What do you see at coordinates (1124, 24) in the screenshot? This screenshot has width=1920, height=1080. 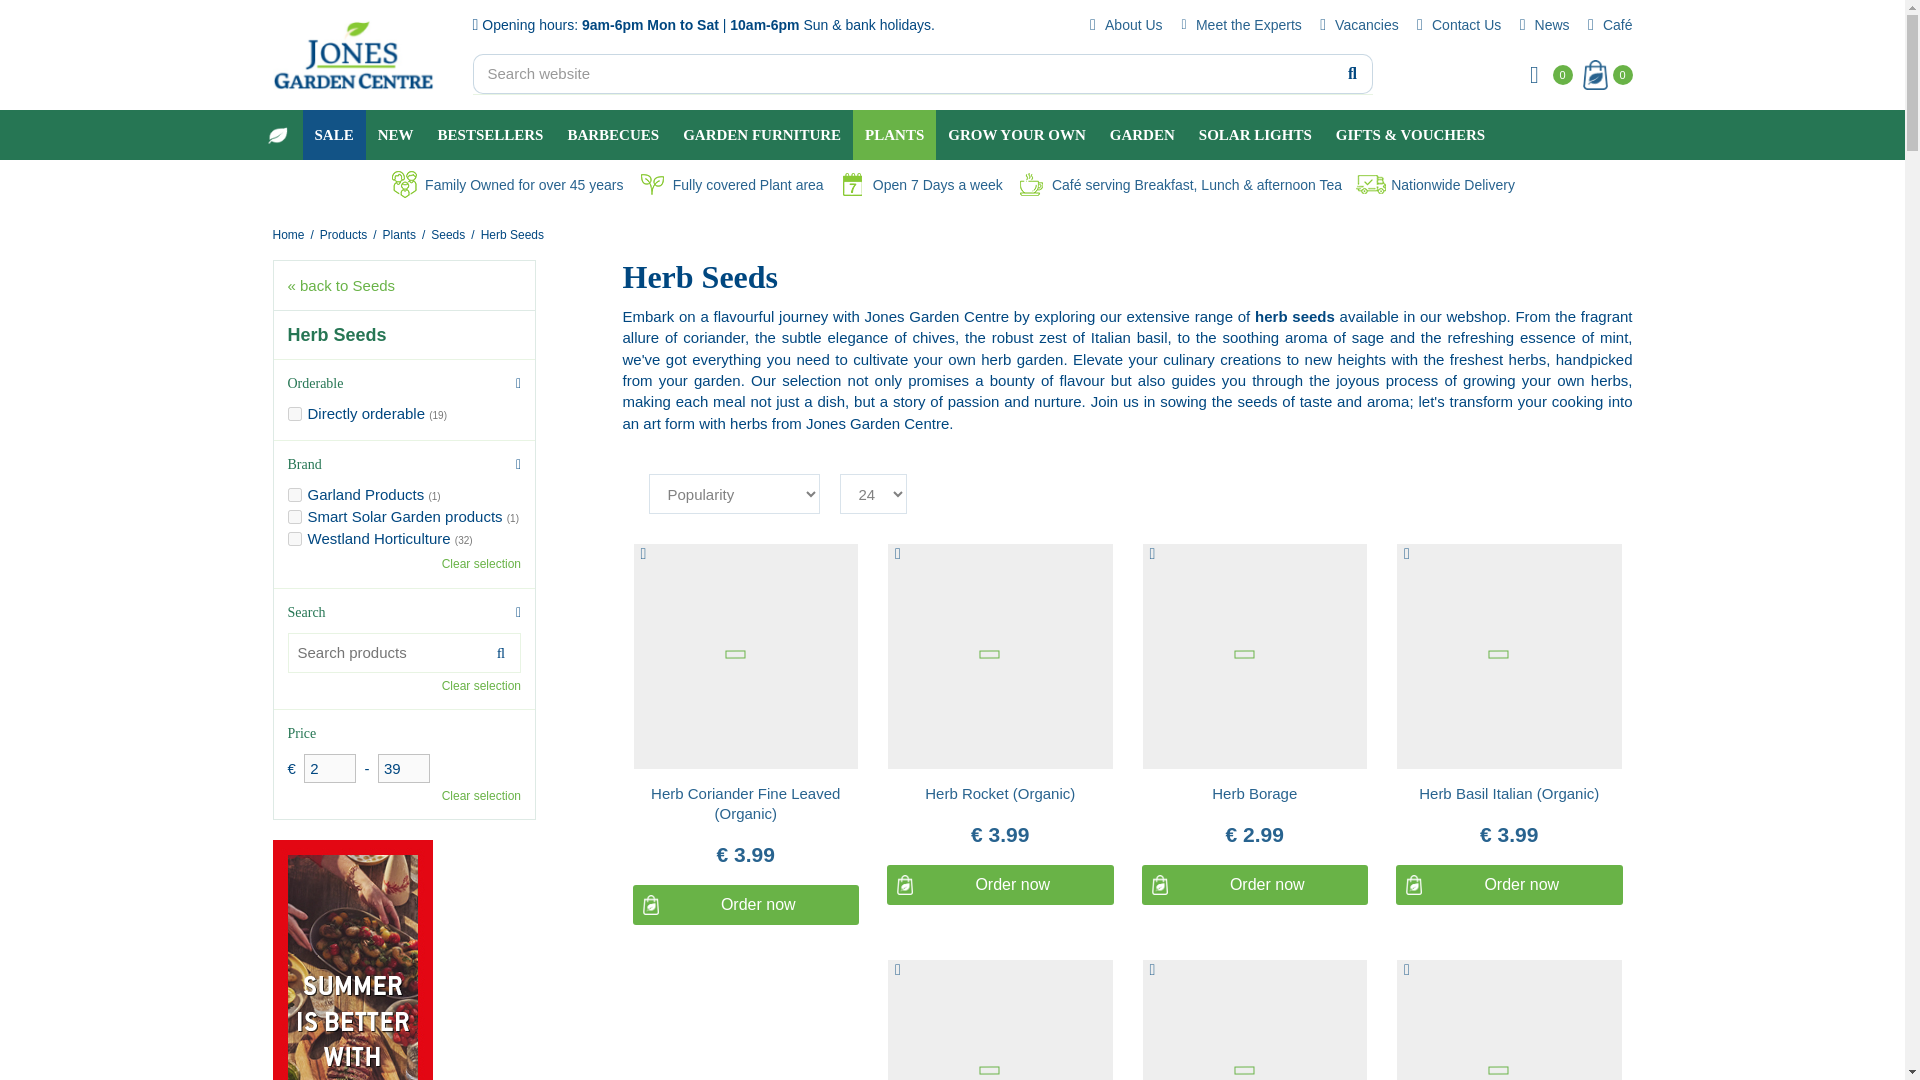 I see `About Us` at bounding box center [1124, 24].